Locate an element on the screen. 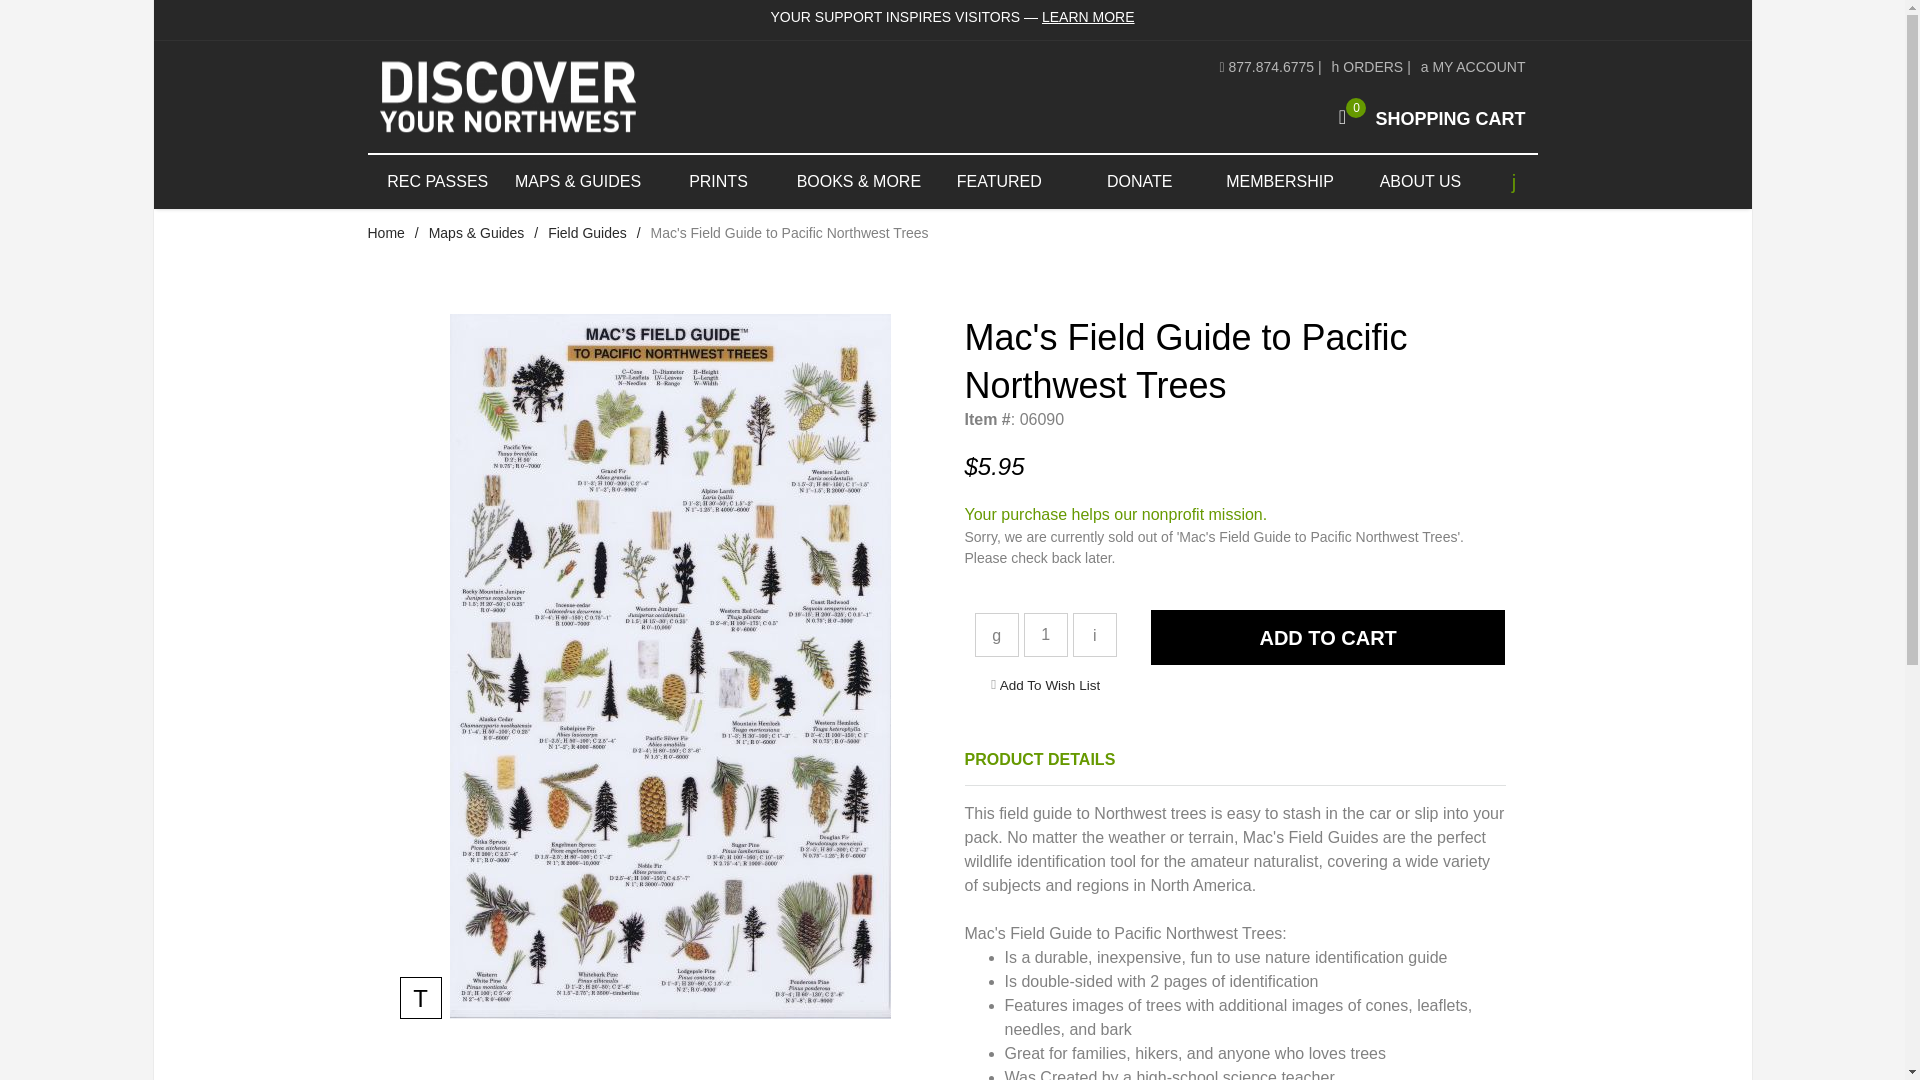 This screenshot has height=1080, width=1920. Add To Wish List is located at coordinates (1050, 684).